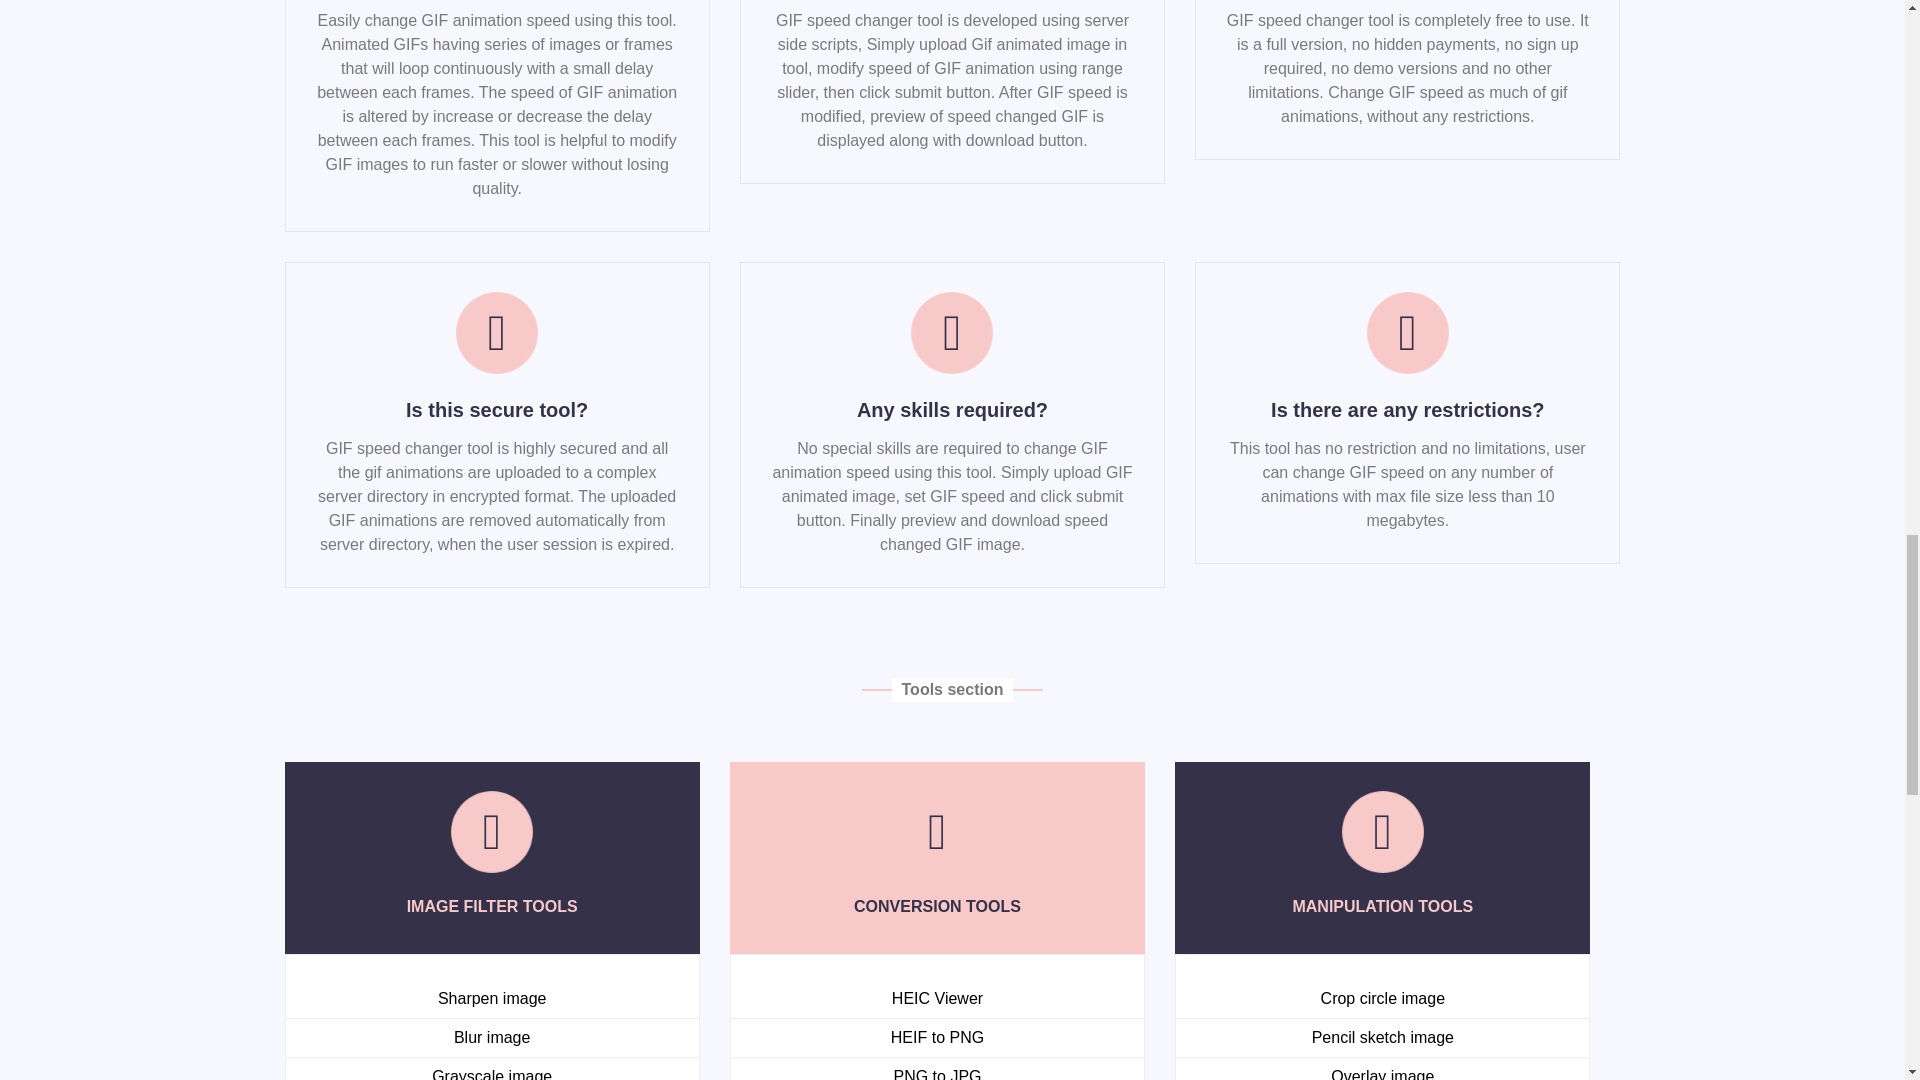 The image size is (1920, 1080). What do you see at coordinates (936, 1038) in the screenshot?
I see `HEIF to PNG` at bounding box center [936, 1038].